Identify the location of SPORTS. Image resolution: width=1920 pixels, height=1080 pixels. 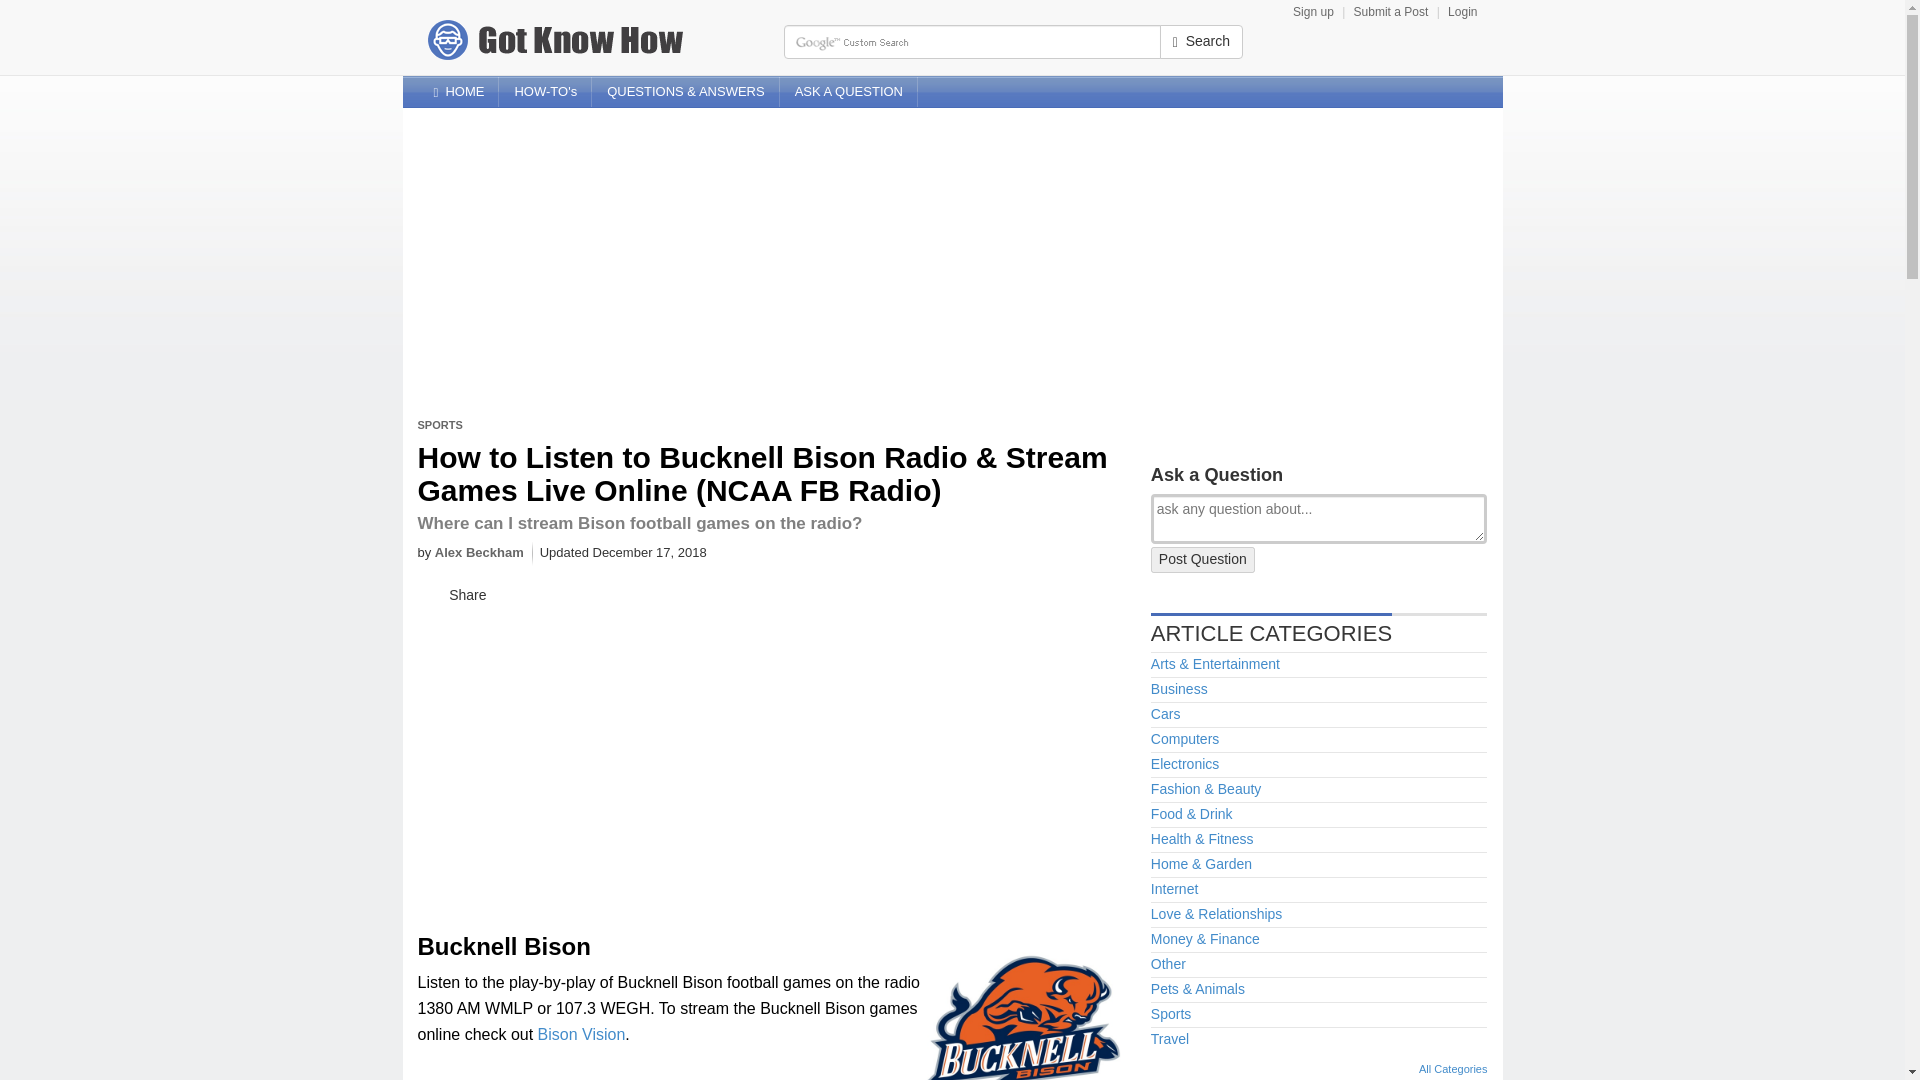
(440, 424).